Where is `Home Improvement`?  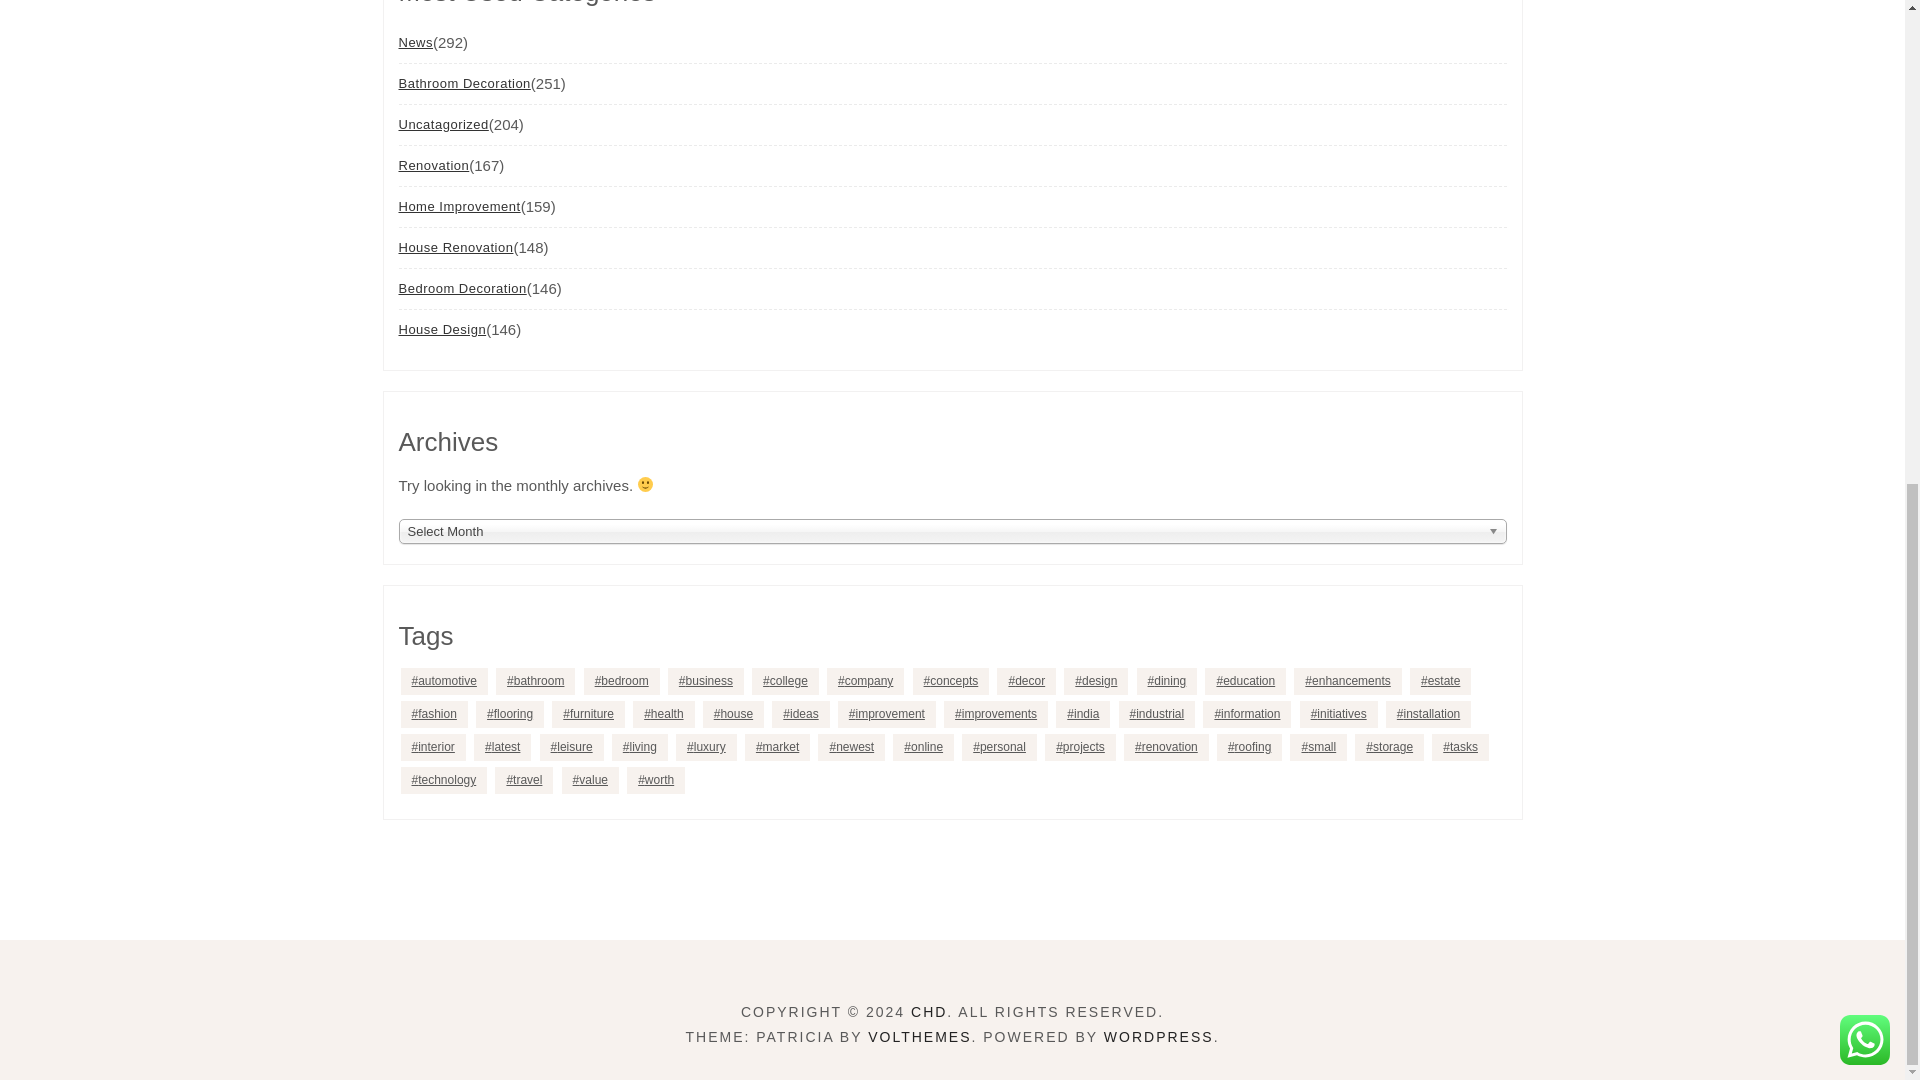
Home Improvement is located at coordinates (458, 206).